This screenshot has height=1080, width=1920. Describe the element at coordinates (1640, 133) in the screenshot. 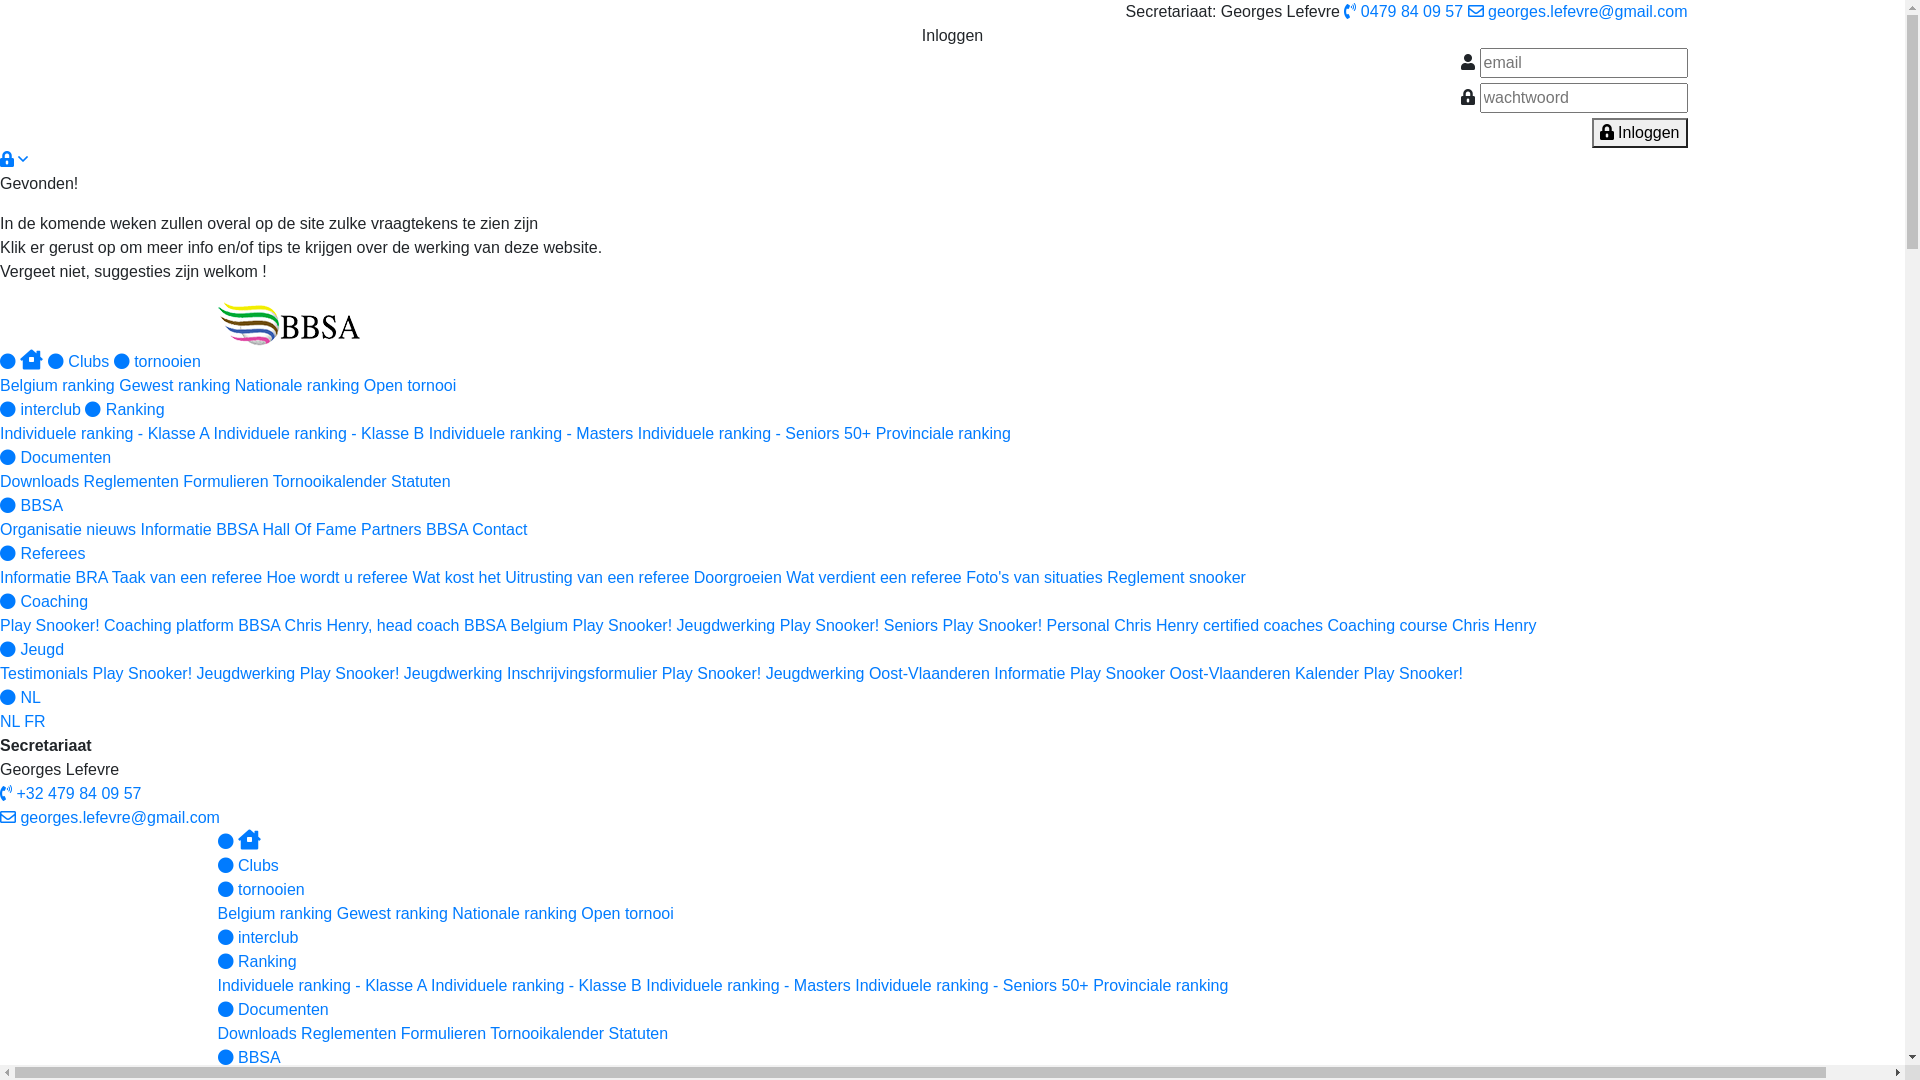

I see `Inloggen` at that location.